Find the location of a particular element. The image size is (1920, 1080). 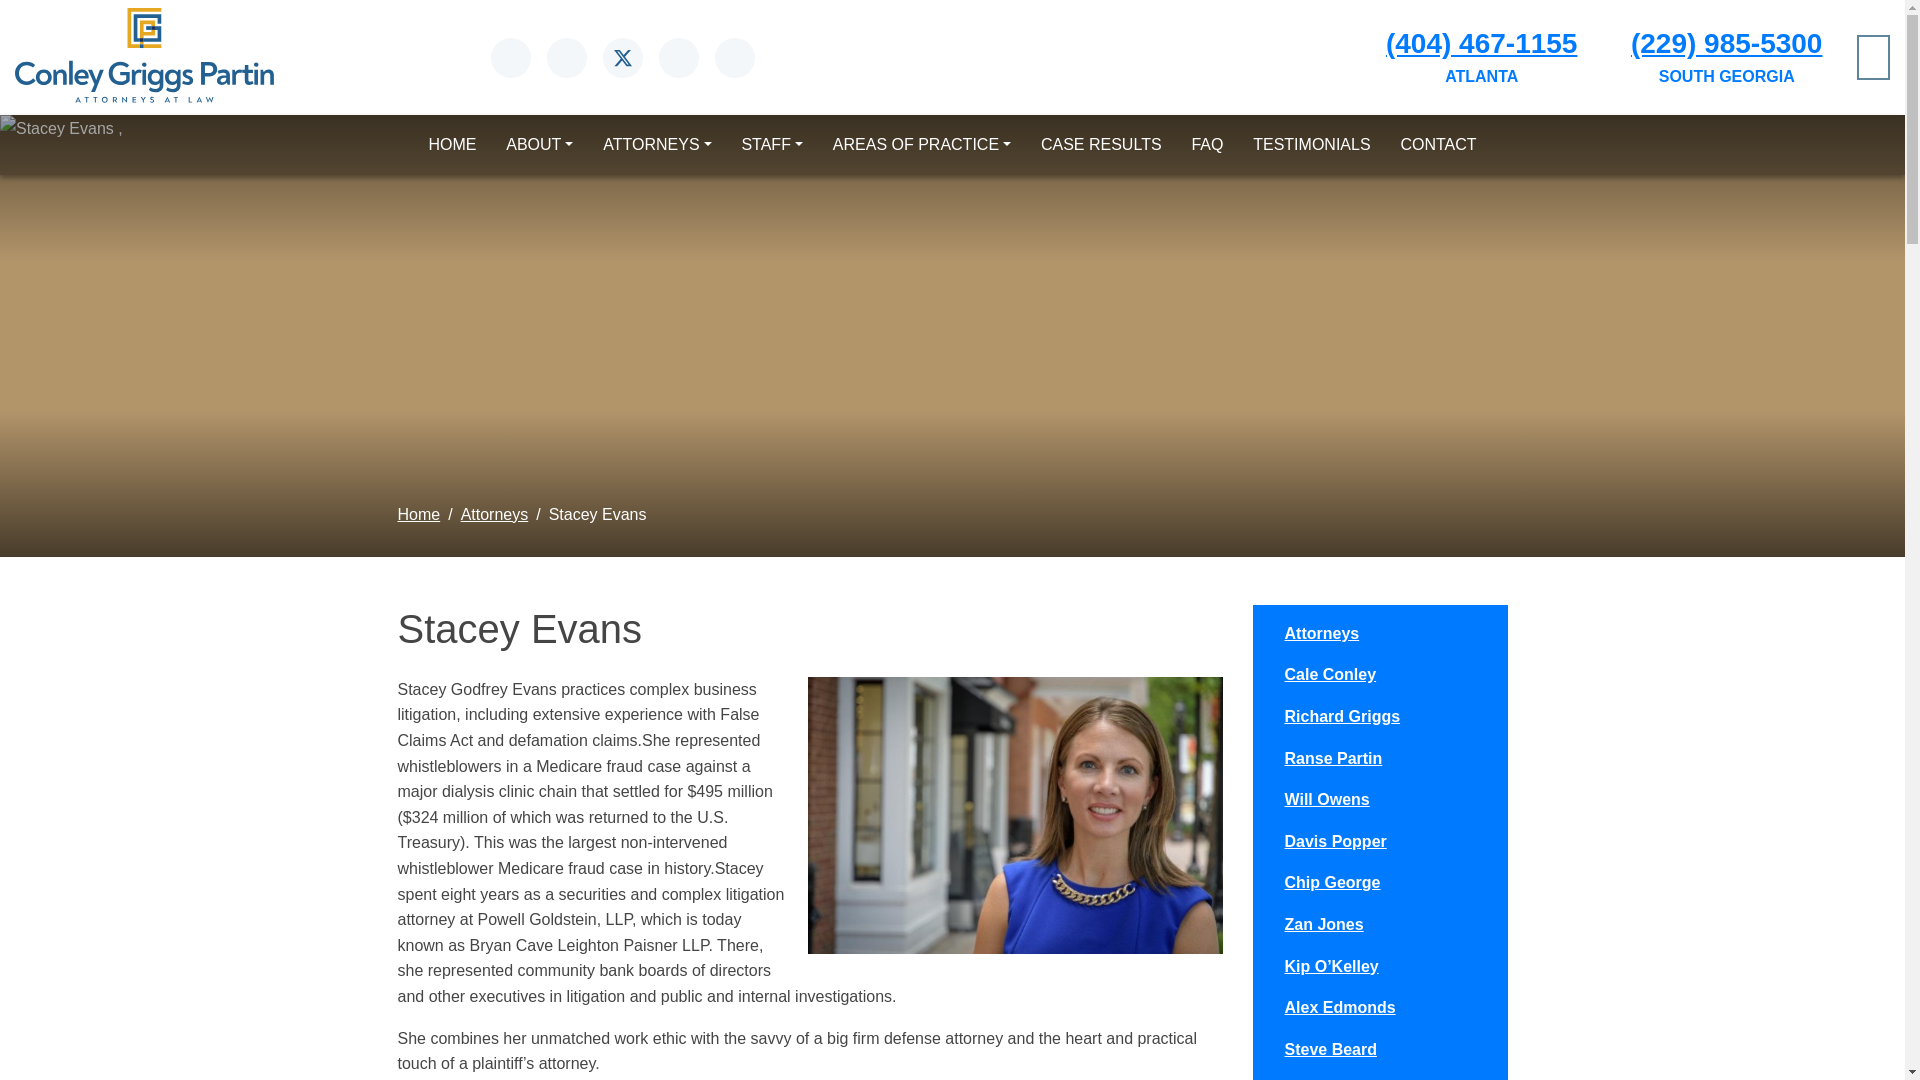

ATTORNEYS is located at coordinates (656, 145).